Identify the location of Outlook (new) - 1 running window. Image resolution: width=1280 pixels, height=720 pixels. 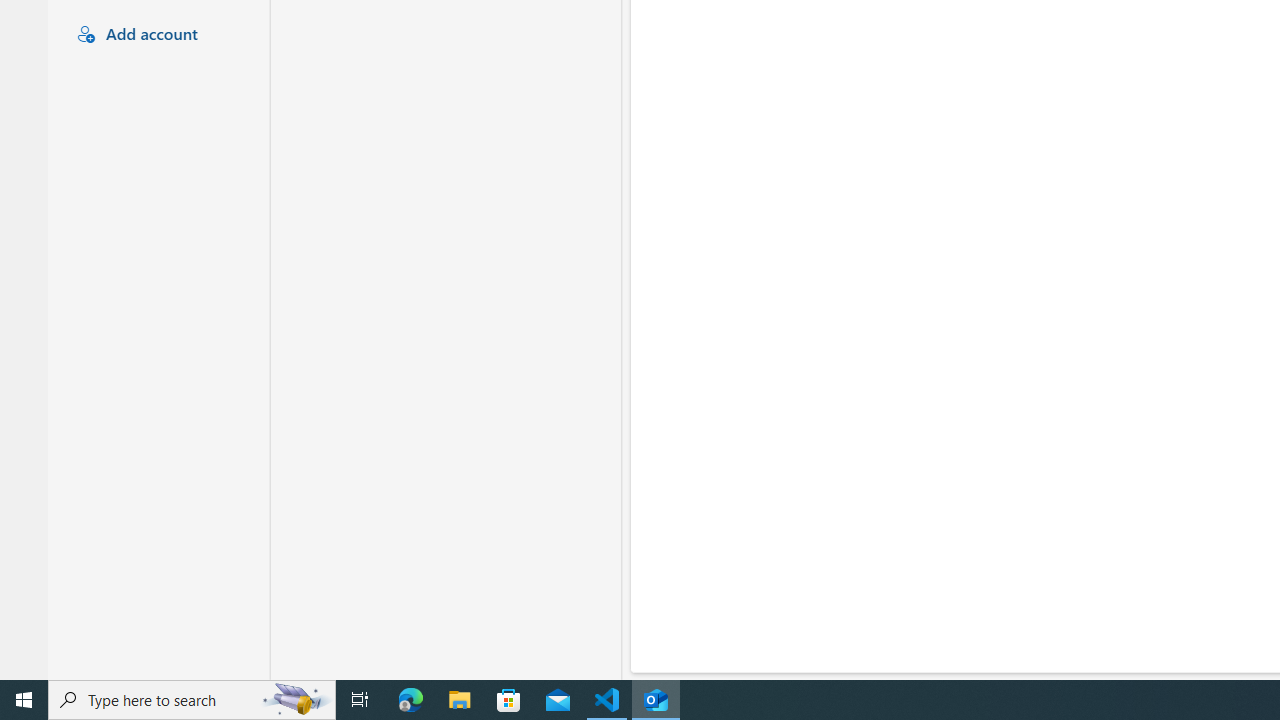
(656, 700).